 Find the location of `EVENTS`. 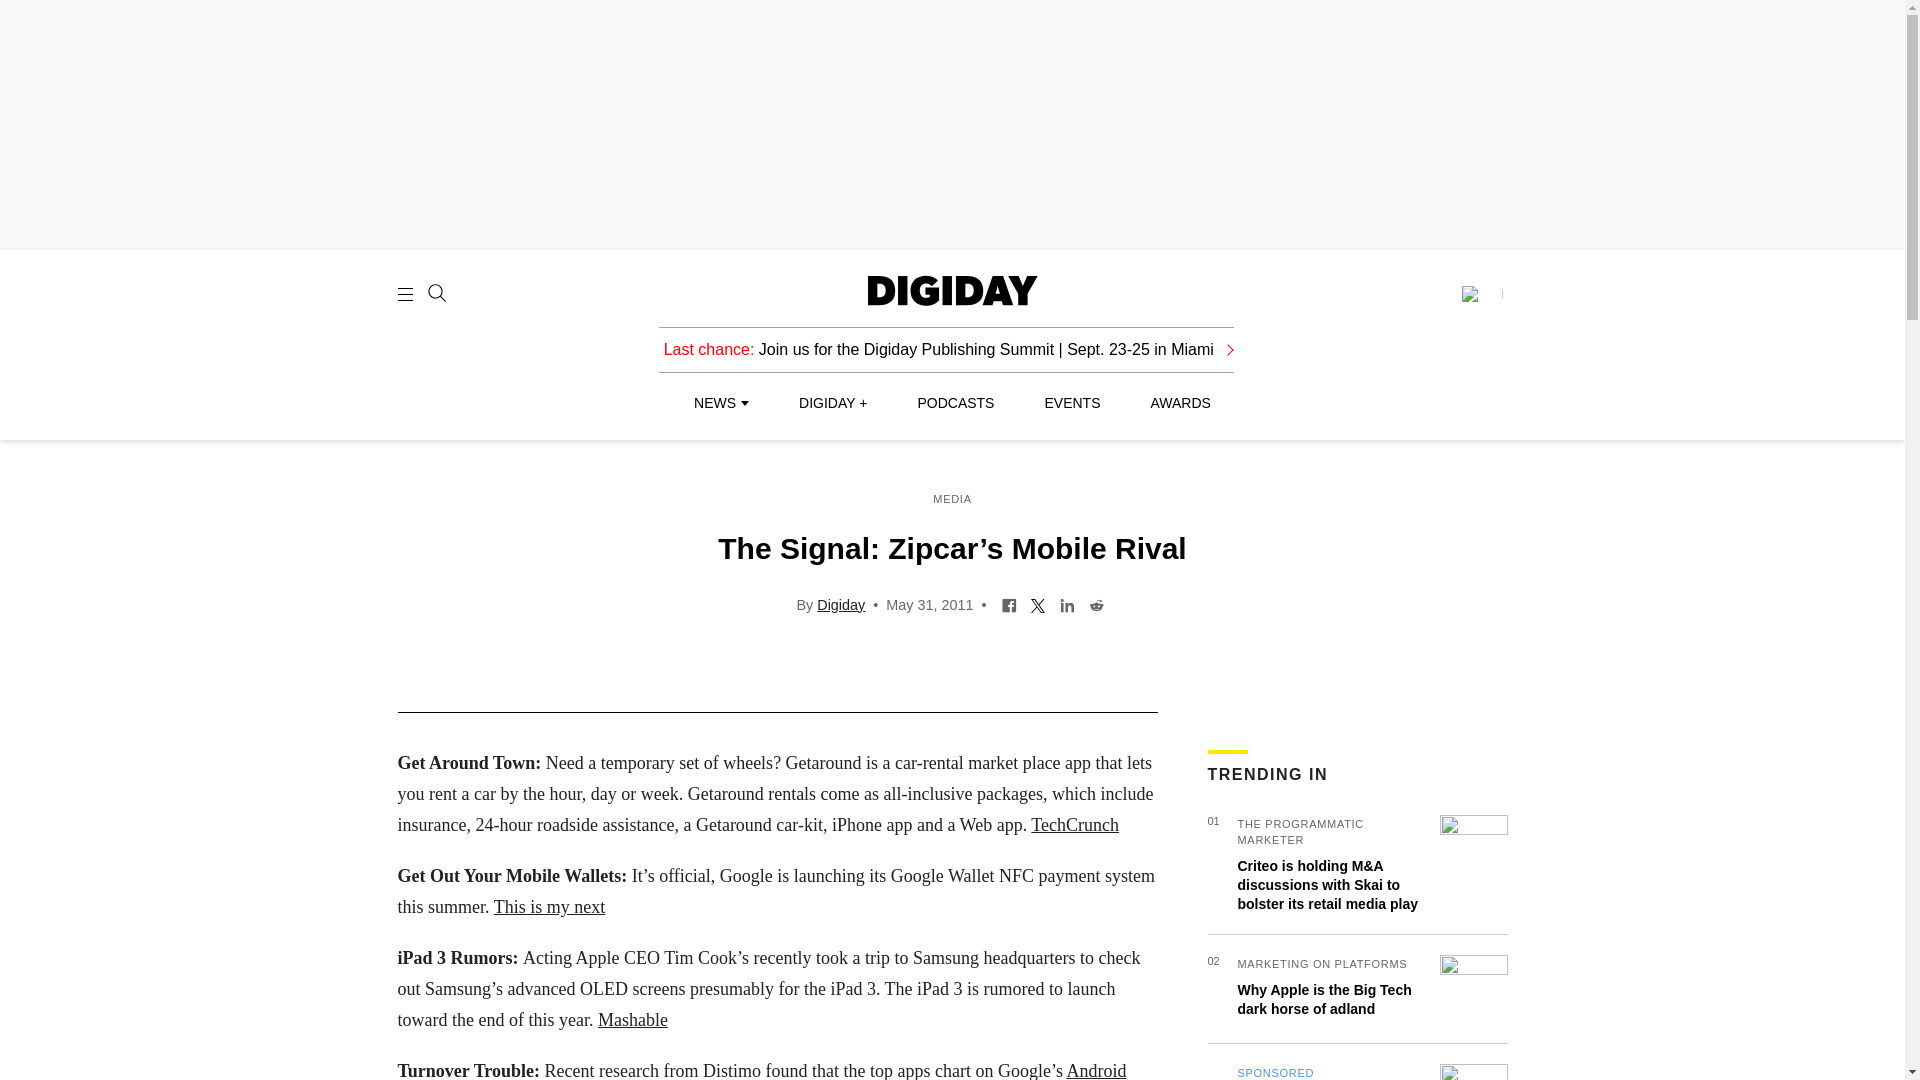

EVENTS is located at coordinates (1072, 403).